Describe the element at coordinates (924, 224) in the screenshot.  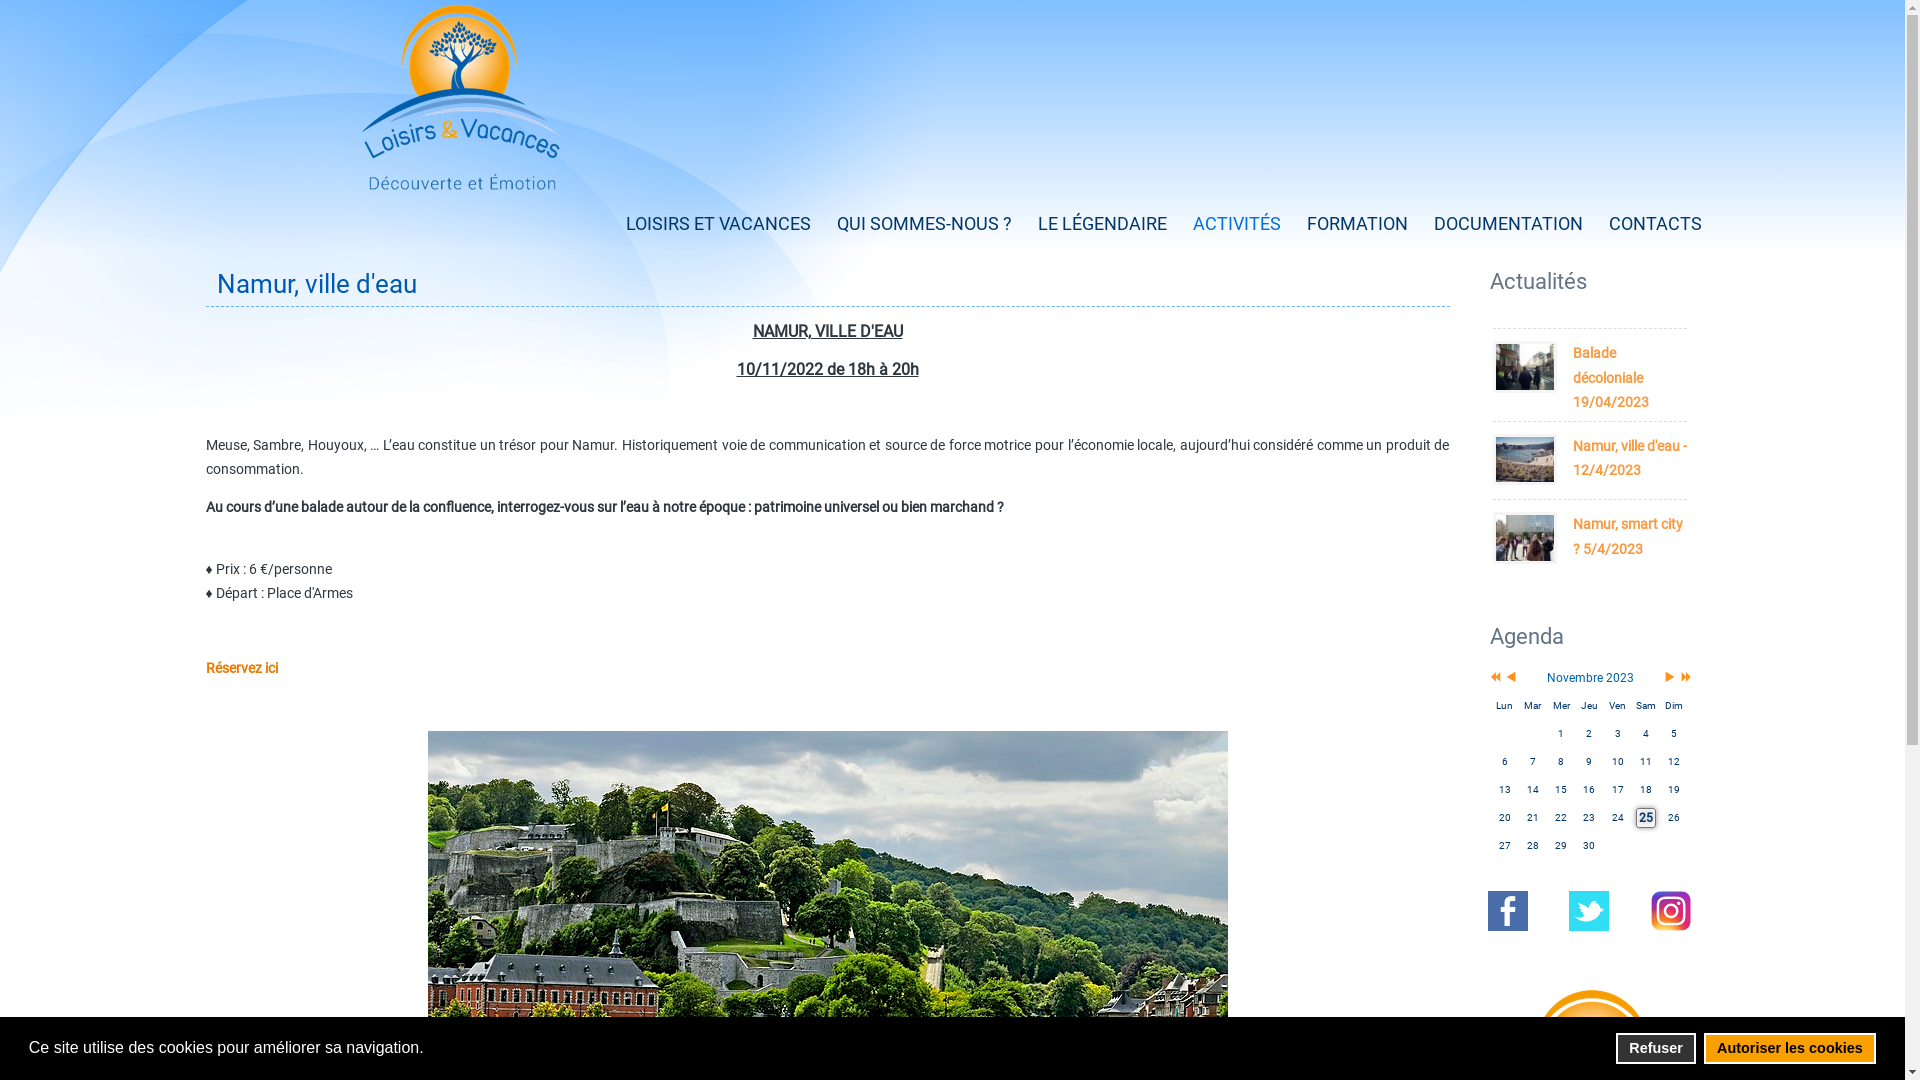
I see `QUI SOMMES-NOUS ?` at that location.